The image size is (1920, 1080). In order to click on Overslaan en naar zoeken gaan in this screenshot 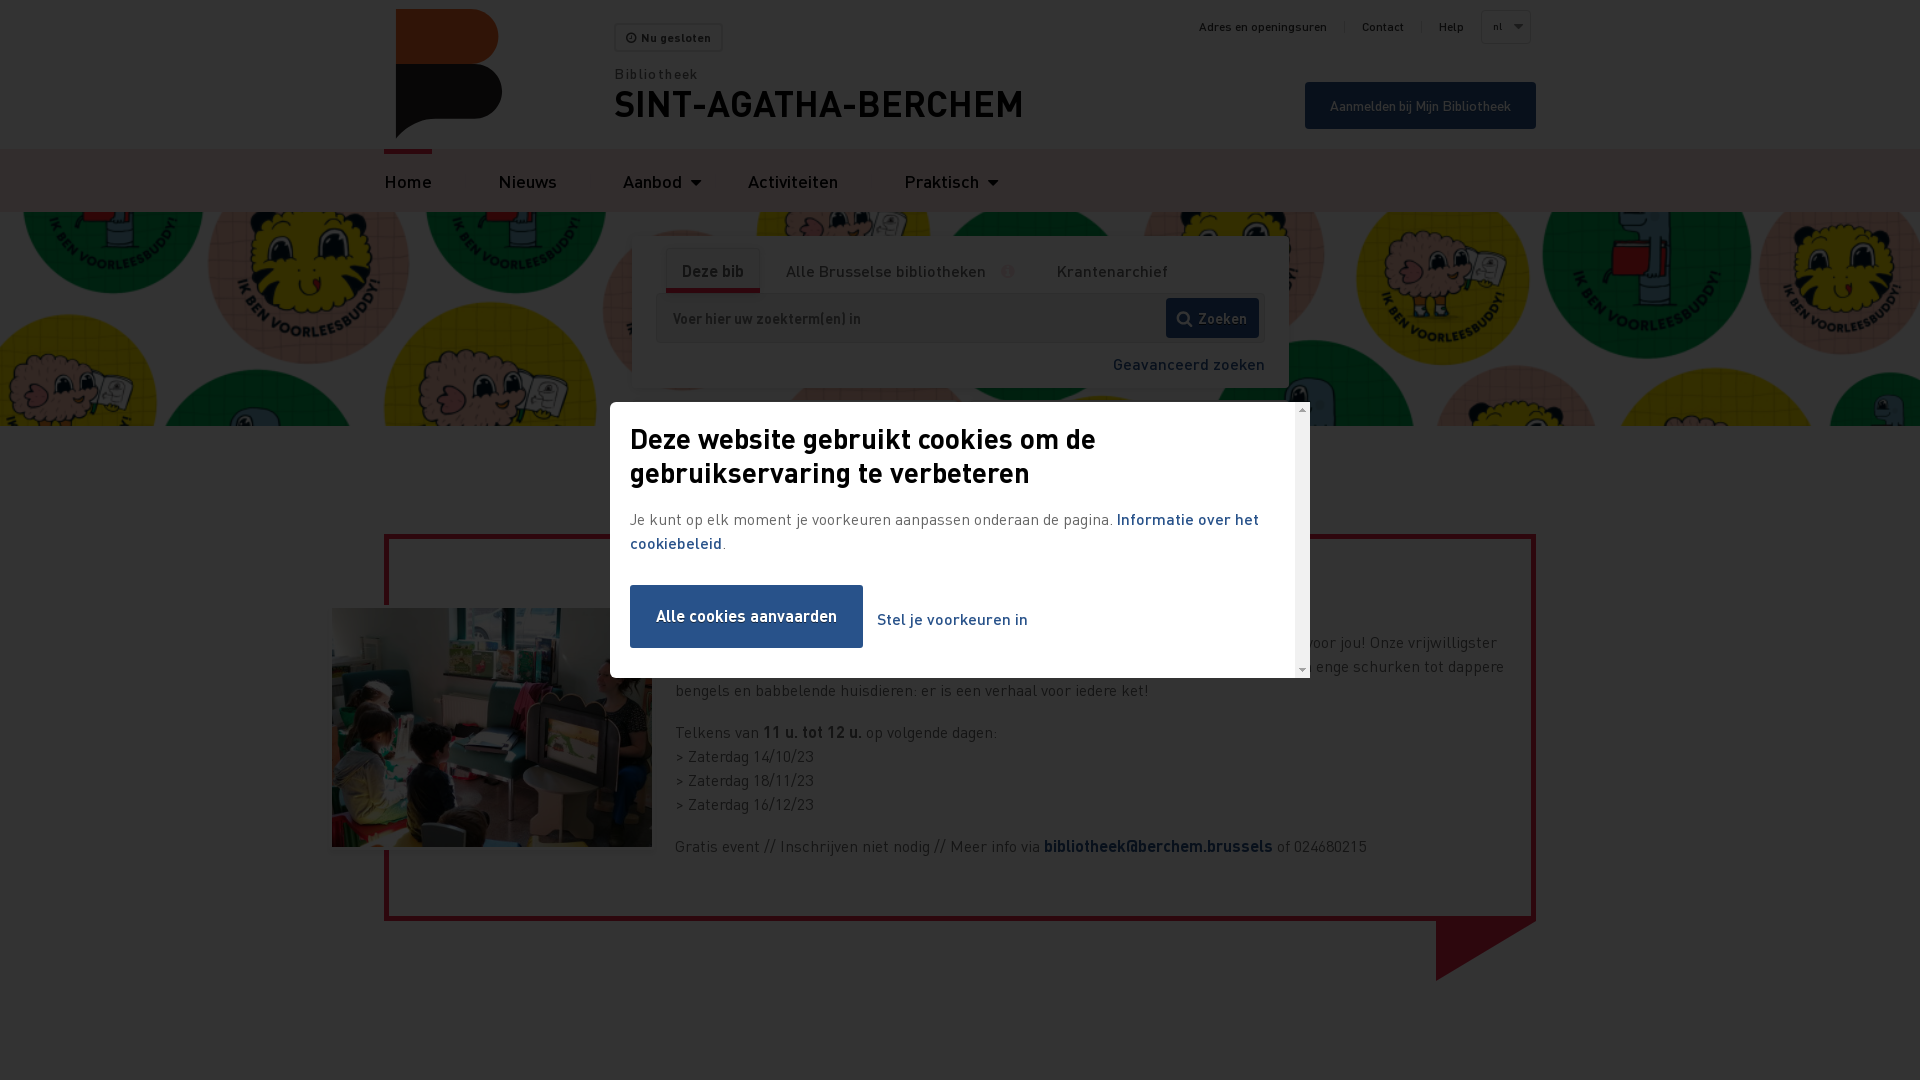, I will do `click(0, 0)`.